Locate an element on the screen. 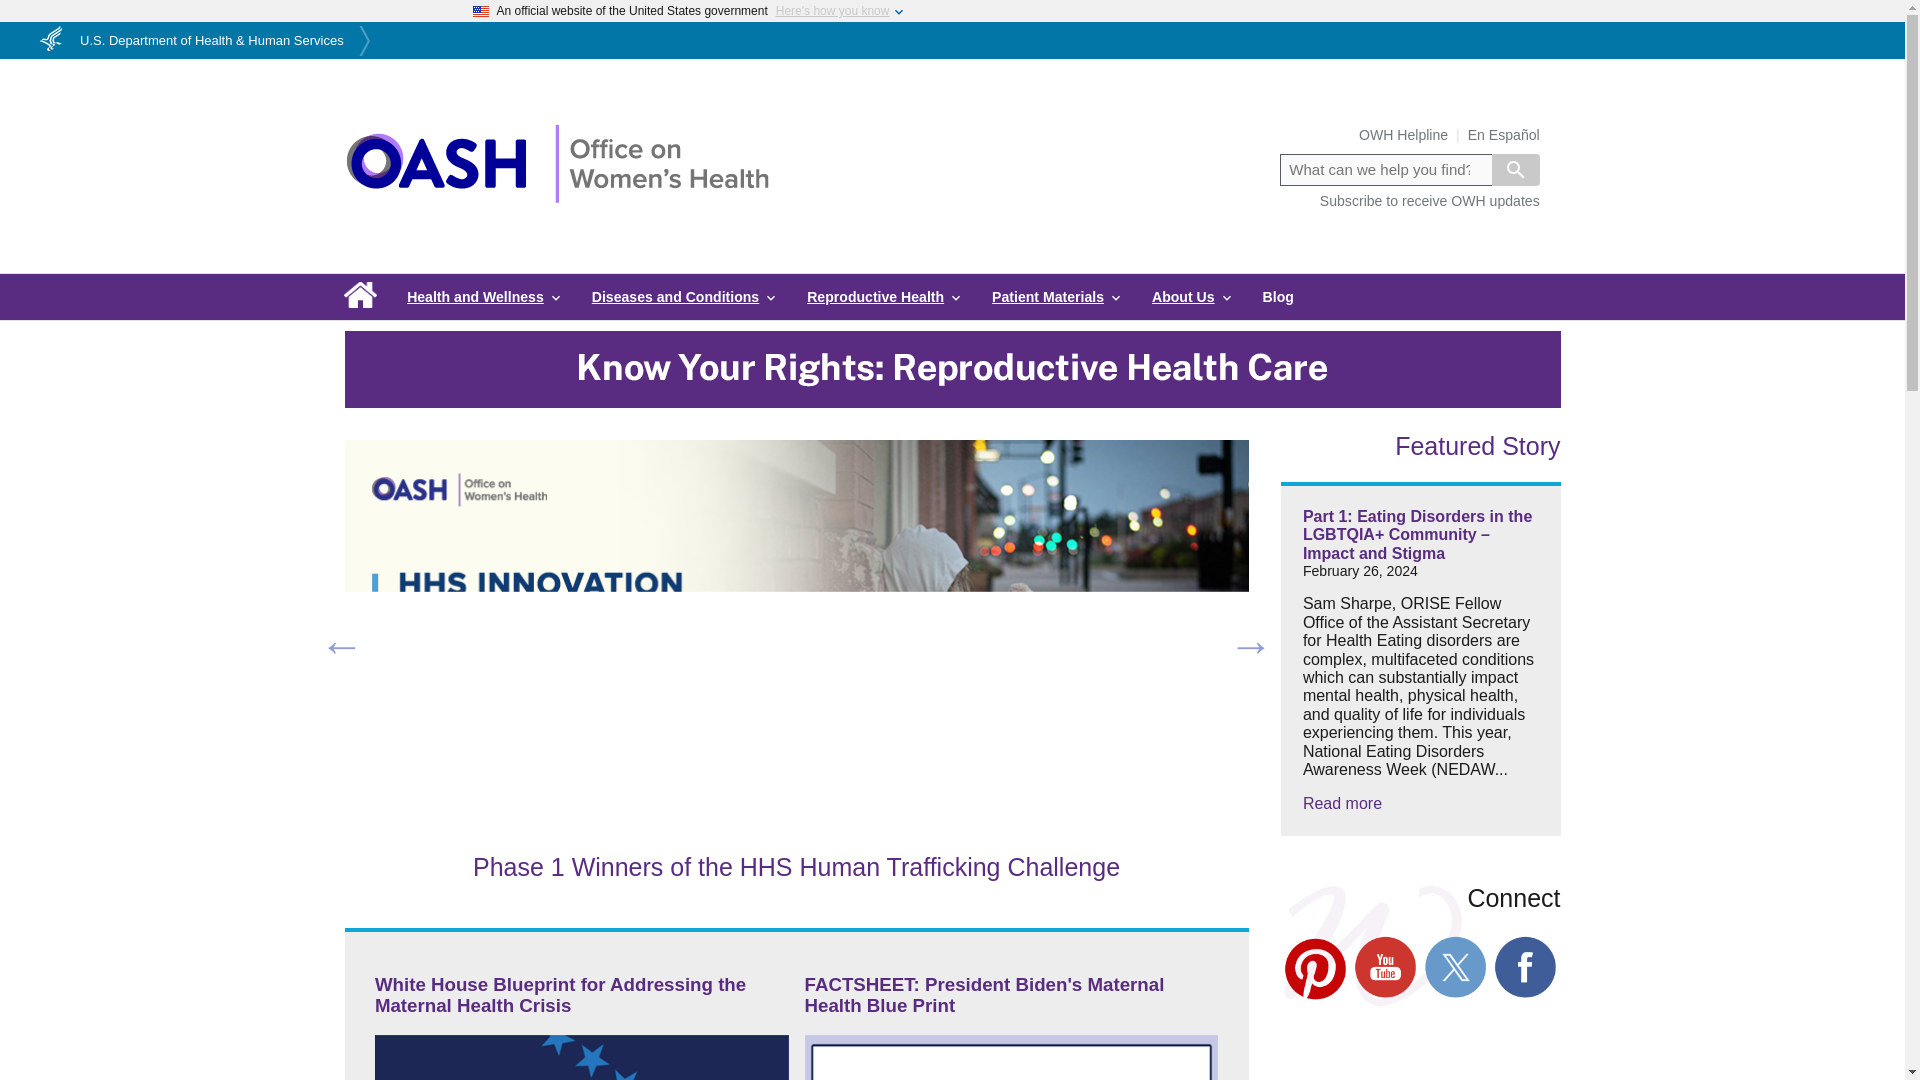 The height and width of the screenshot is (1080, 1920). Subscribe to receive OWH updates is located at coordinates (1430, 201).